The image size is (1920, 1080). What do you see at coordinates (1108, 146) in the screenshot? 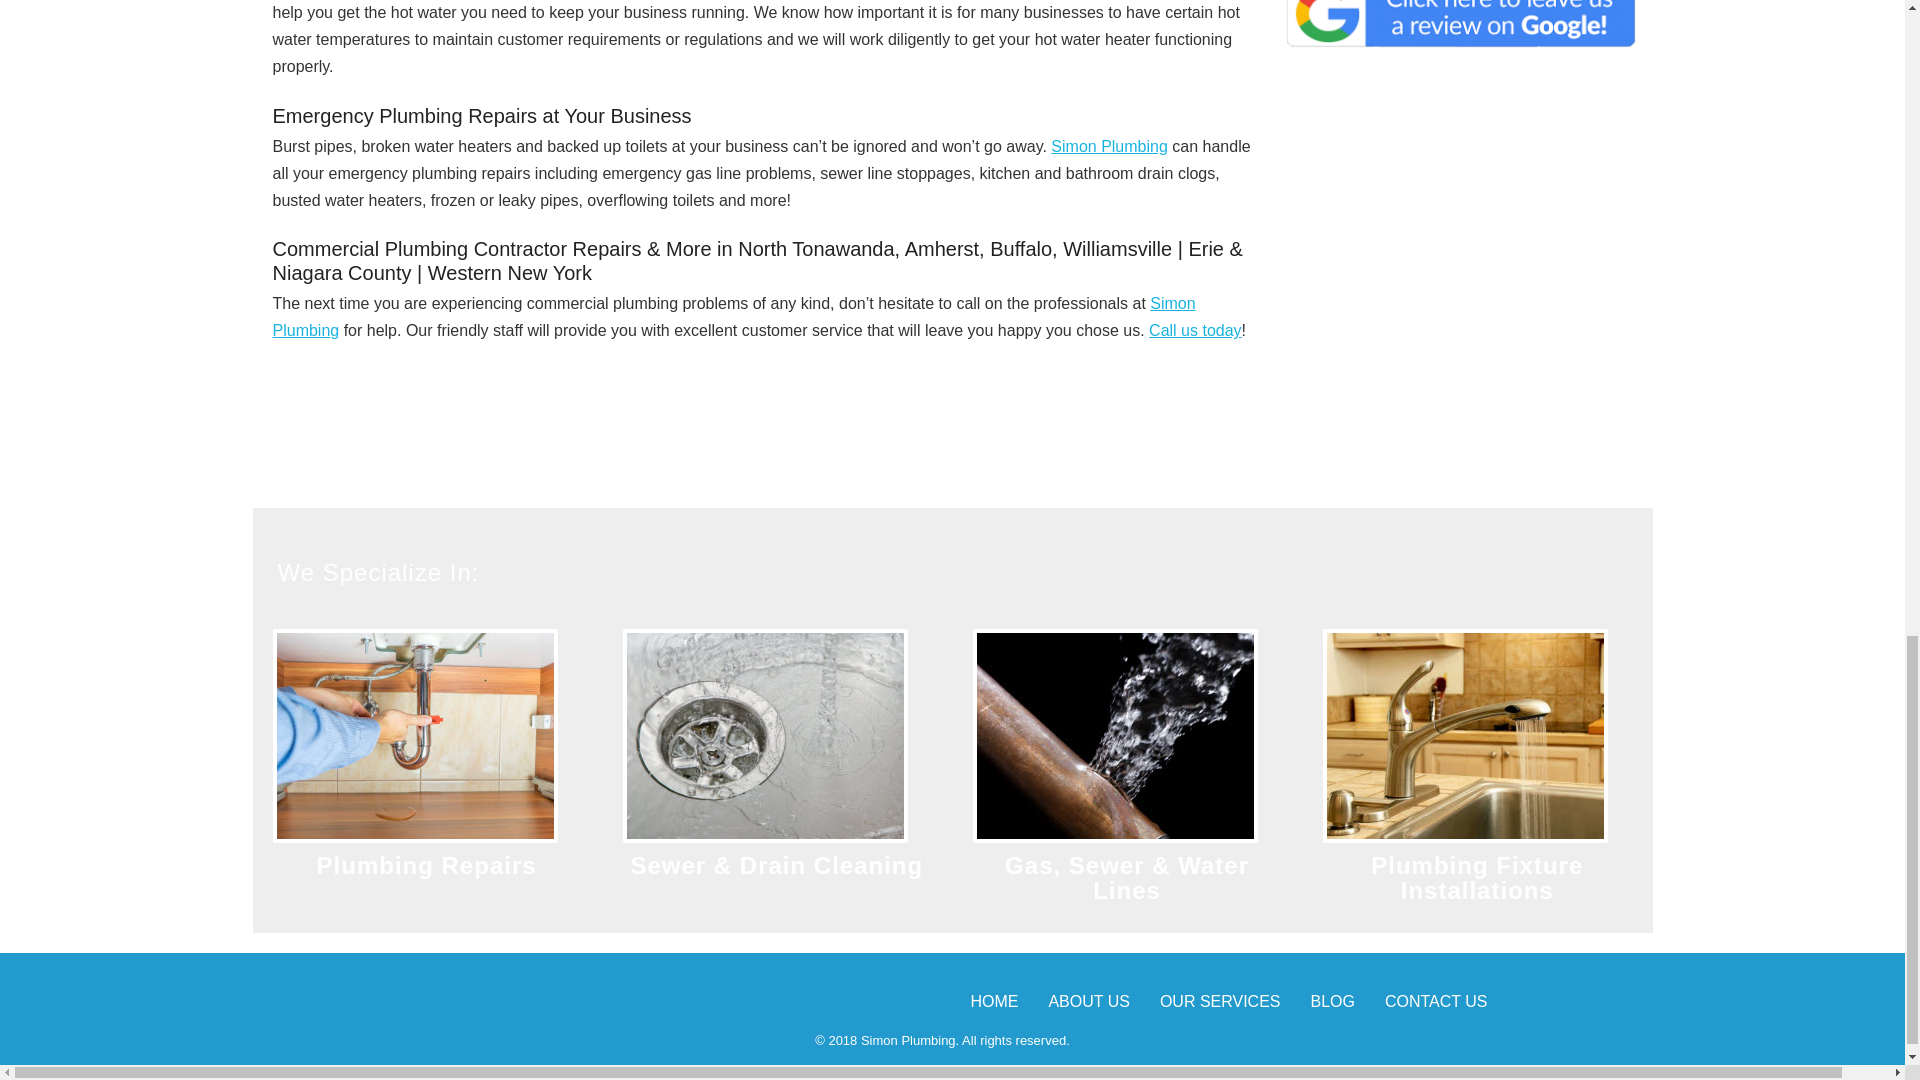
I see `Simon Plumbing` at bounding box center [1108, 146].